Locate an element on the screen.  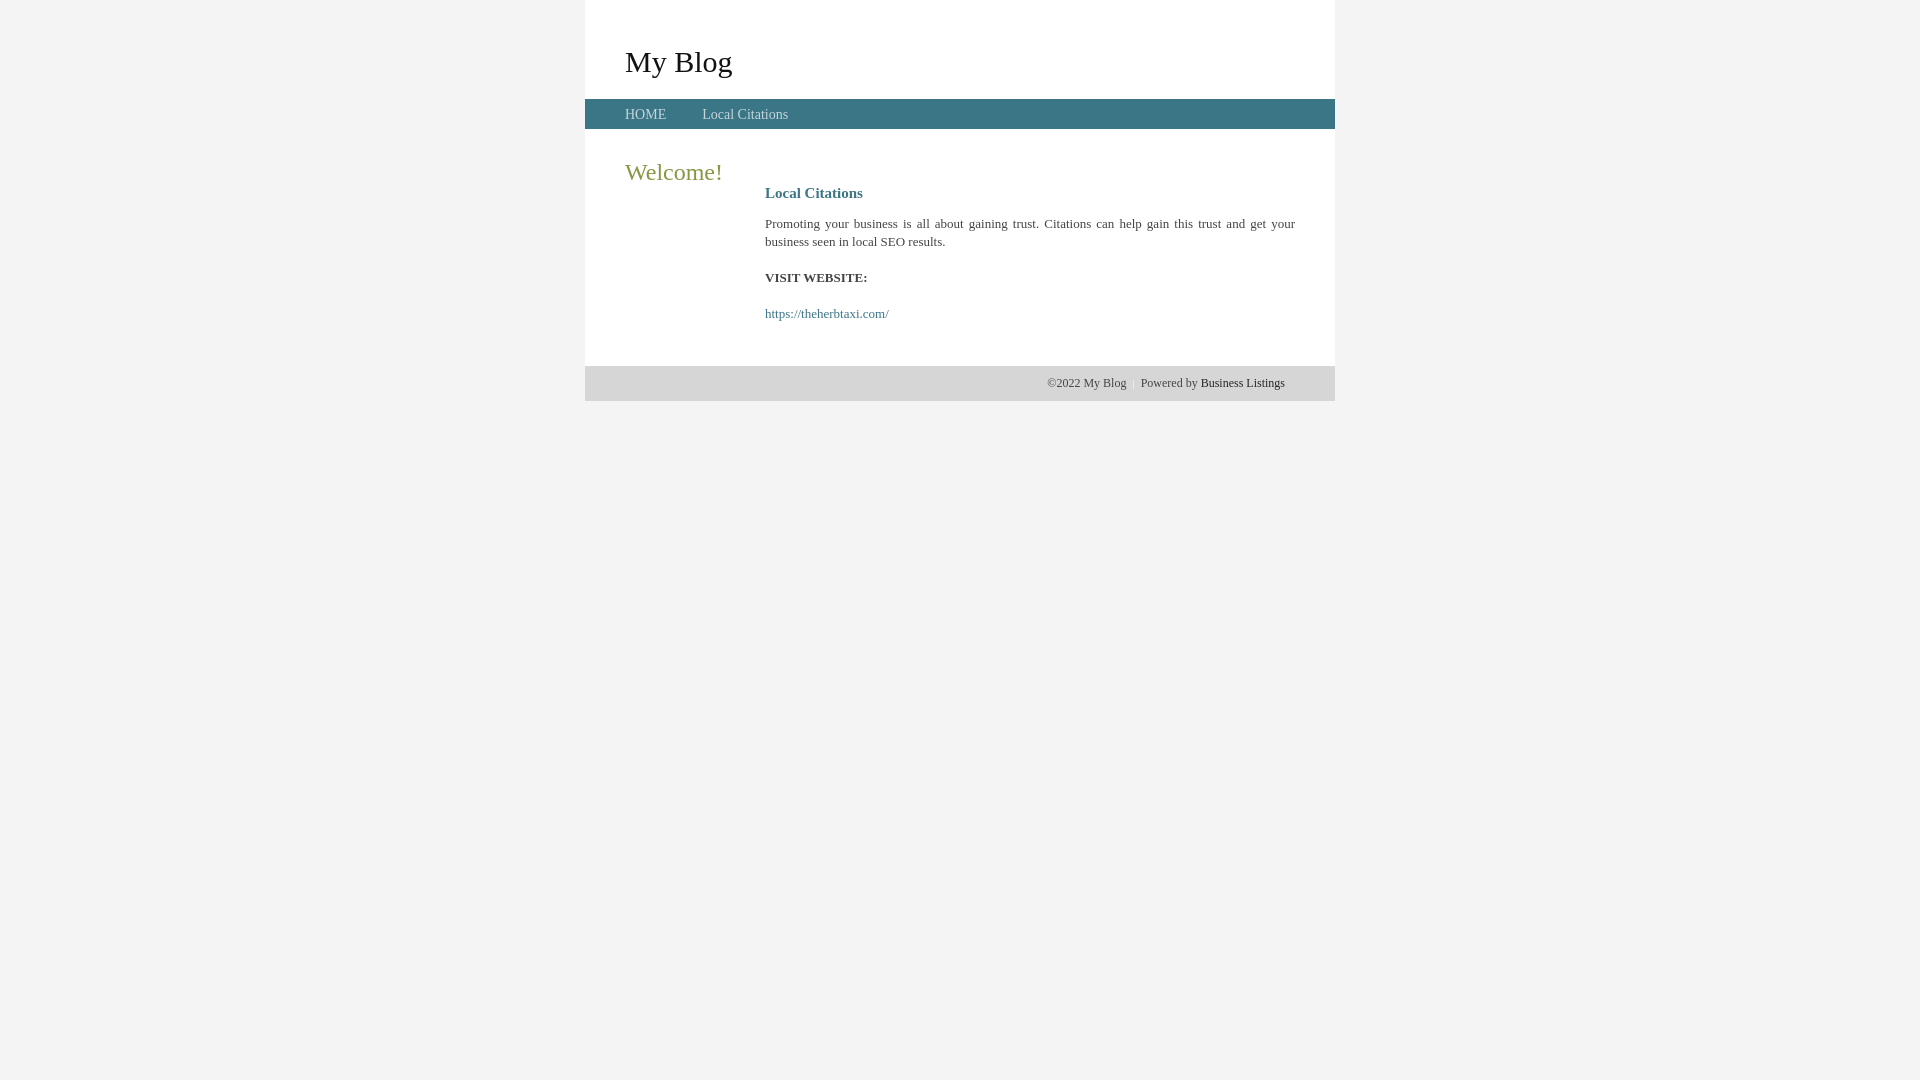
My Blog is located at coordinates (679, 61).